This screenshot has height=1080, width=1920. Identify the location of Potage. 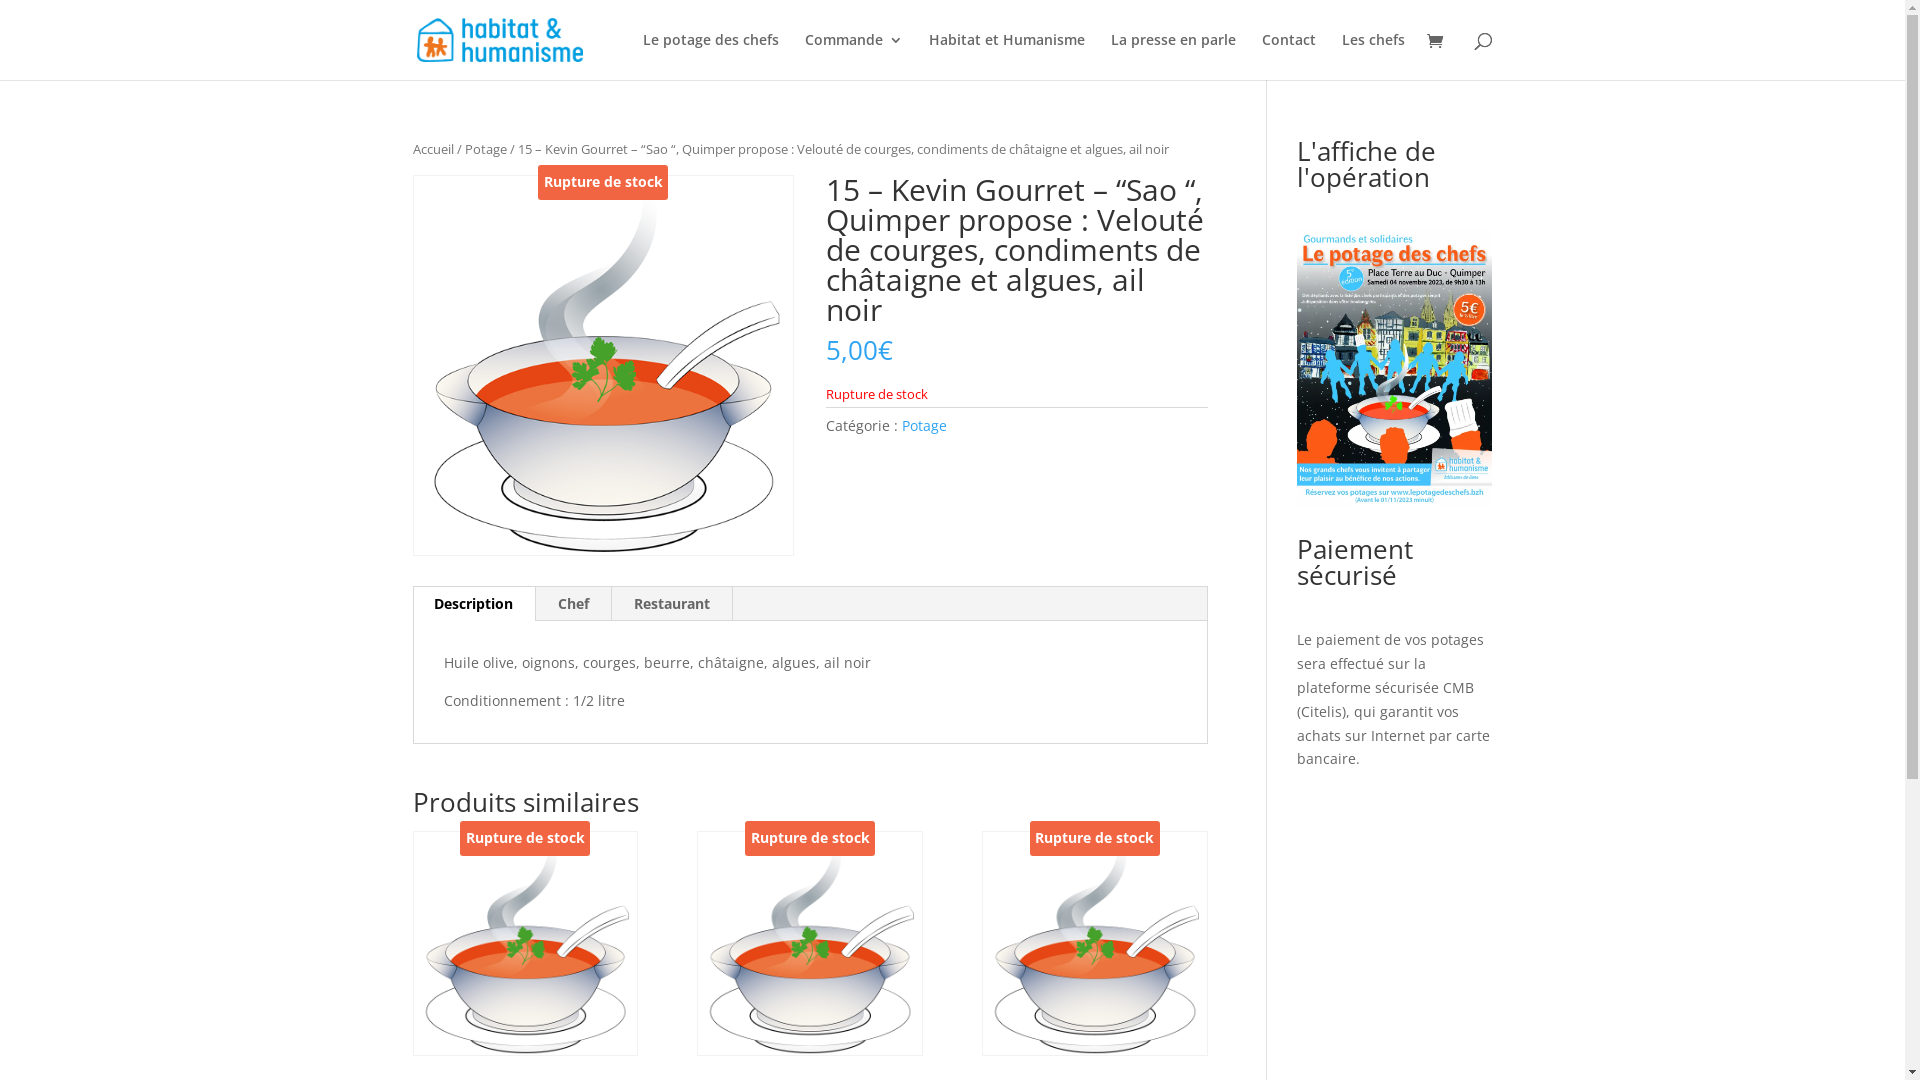
(485, 149).